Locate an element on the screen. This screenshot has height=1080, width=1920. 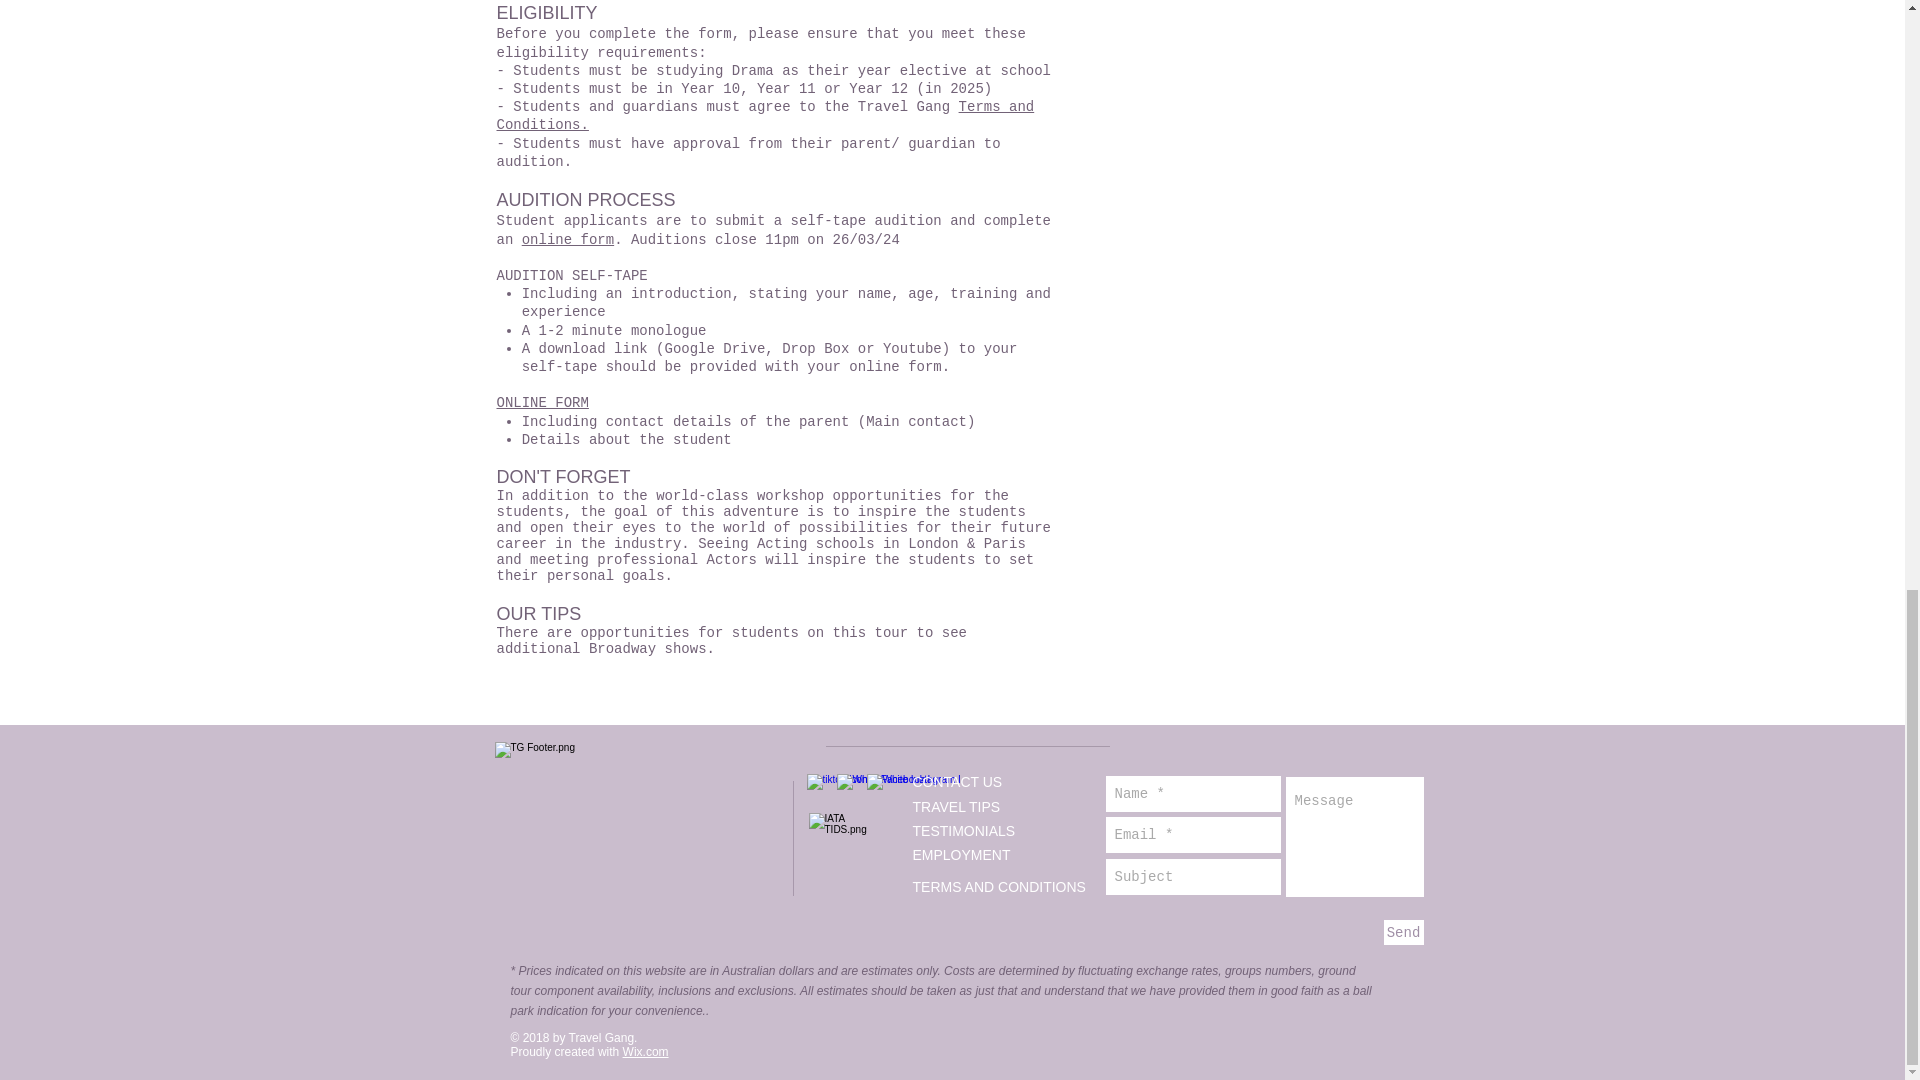
TRAVEL TIPS is located at coordinates (956, 807).